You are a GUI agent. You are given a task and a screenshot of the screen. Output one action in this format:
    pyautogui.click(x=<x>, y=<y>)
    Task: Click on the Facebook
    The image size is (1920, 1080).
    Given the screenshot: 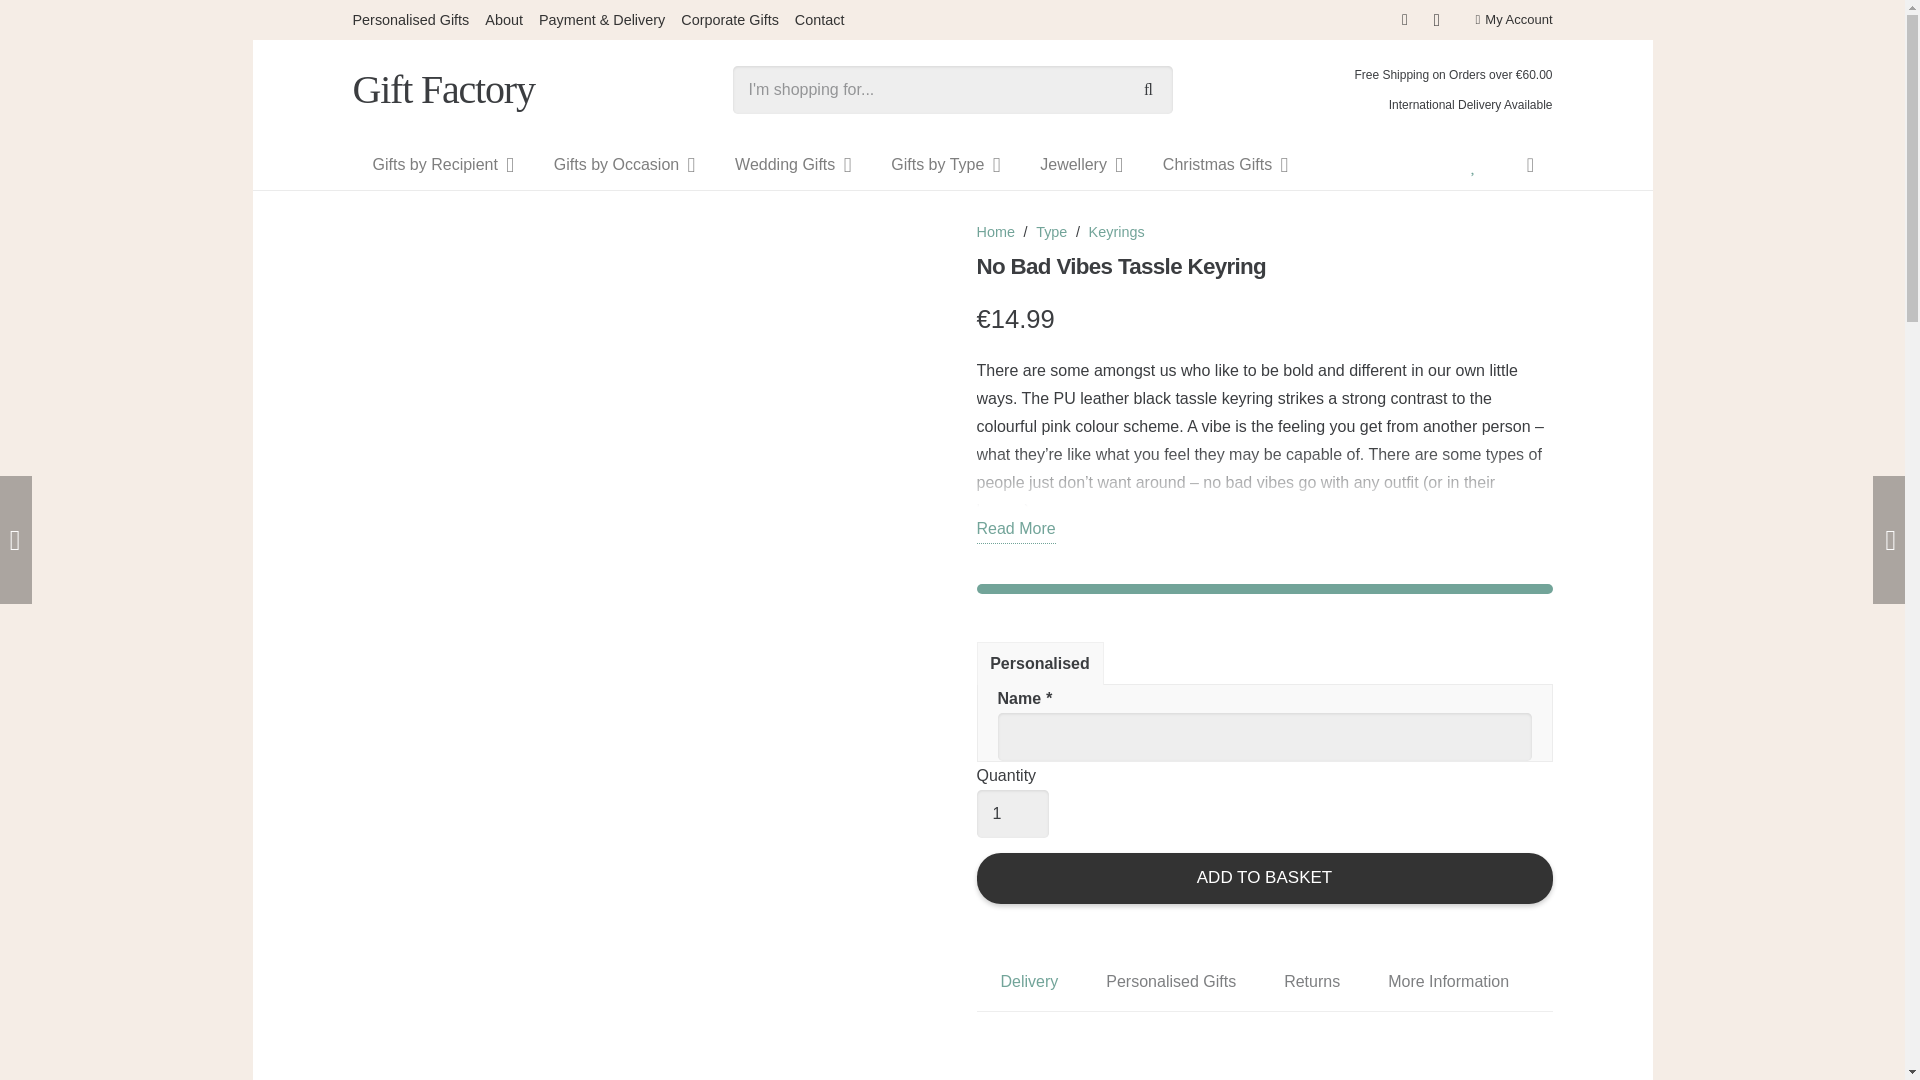 What is the action you would take?
    pyautogui.click(x=1404, y=20)
    